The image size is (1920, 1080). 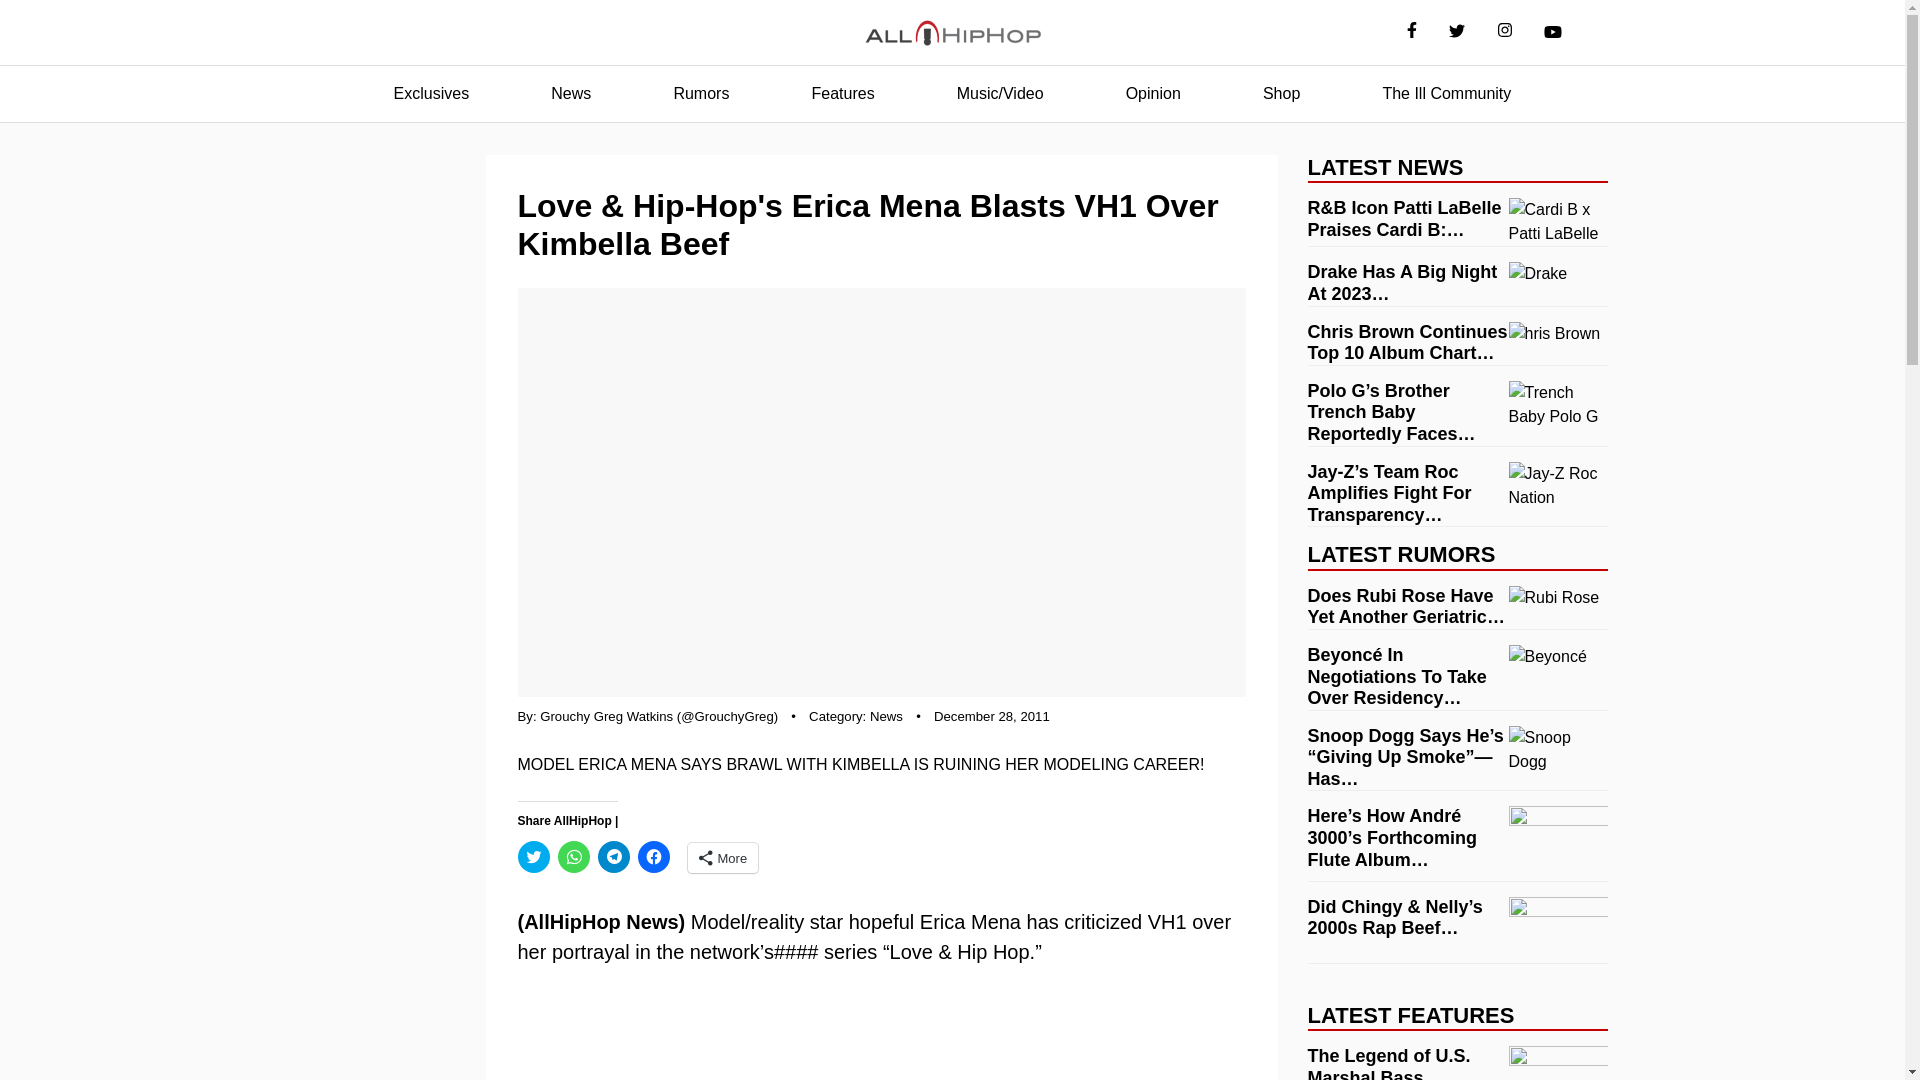 What do you see at coordinates (1446, 94) in the screenshot?
I see `The Ill Community` at bounding box center [1446, 94].